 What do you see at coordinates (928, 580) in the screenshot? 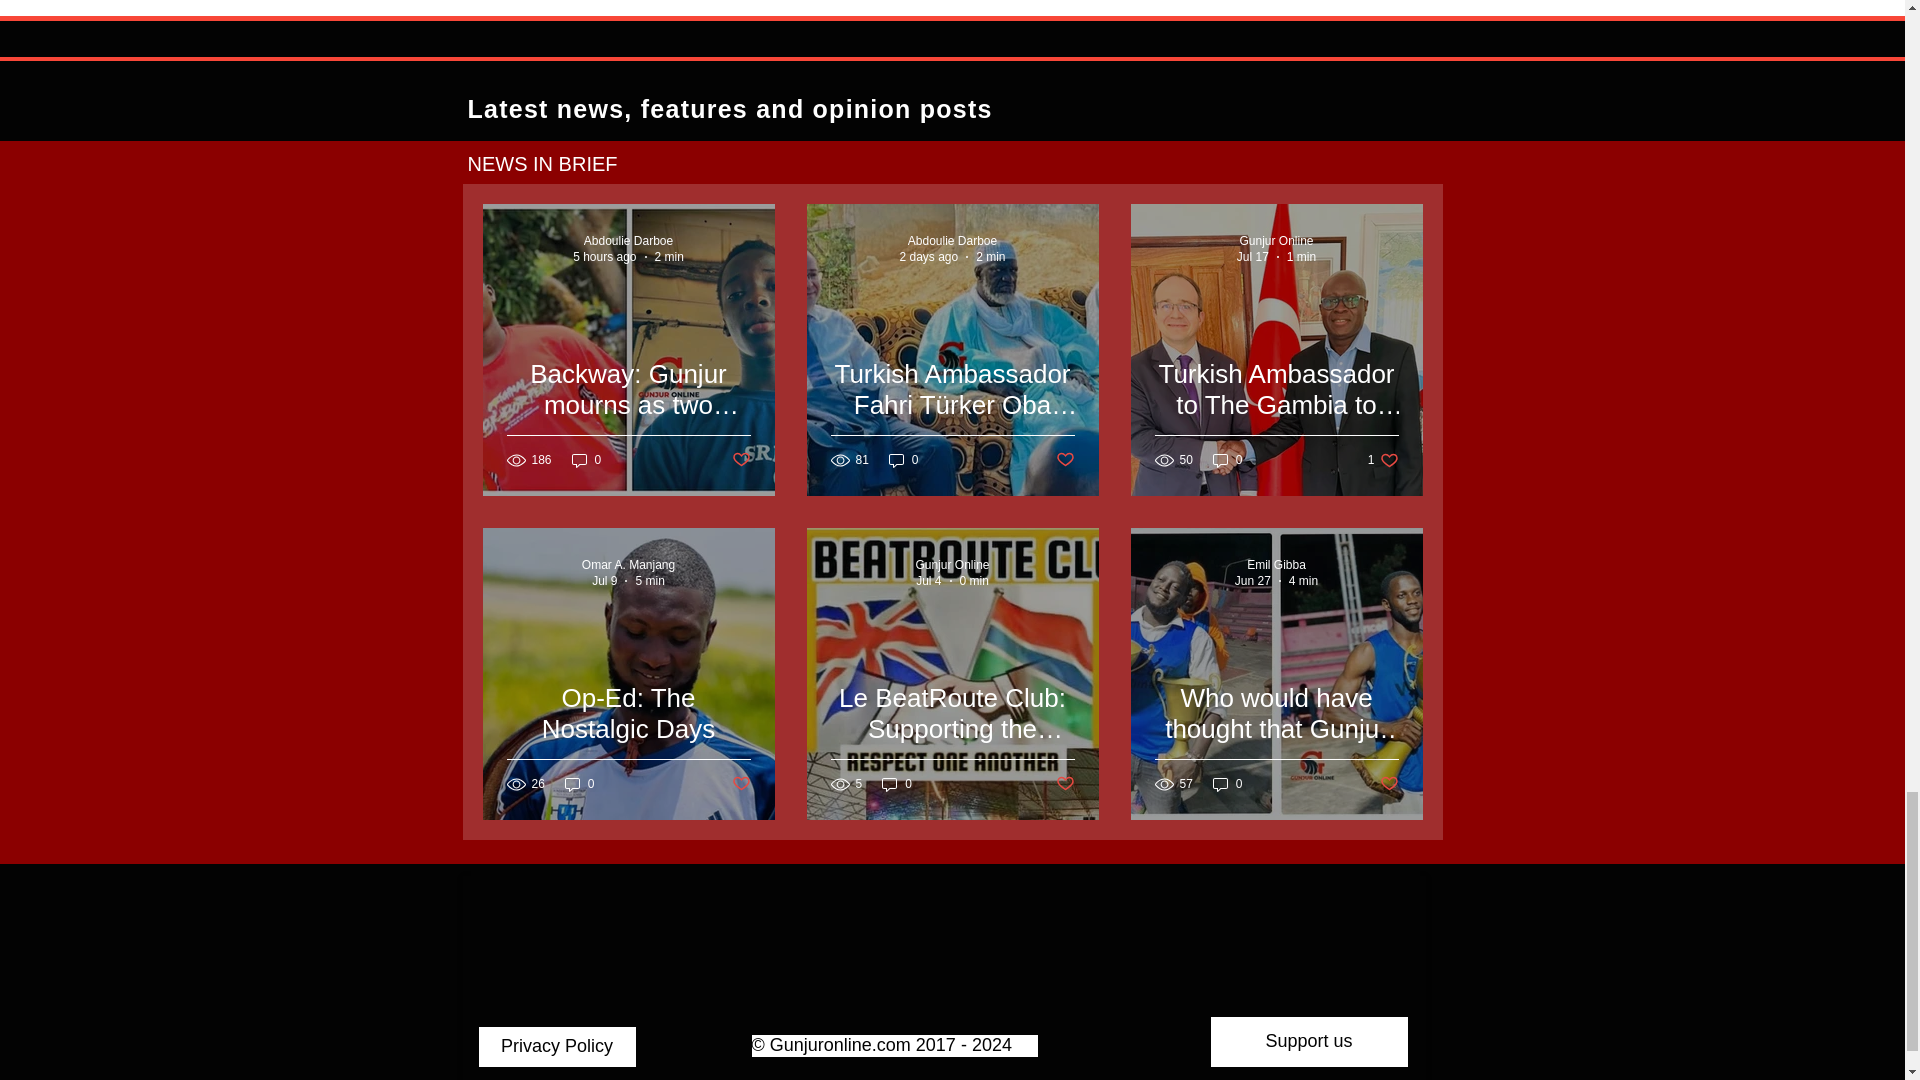
I see `Jul 4` at bounding box center [928, 580].